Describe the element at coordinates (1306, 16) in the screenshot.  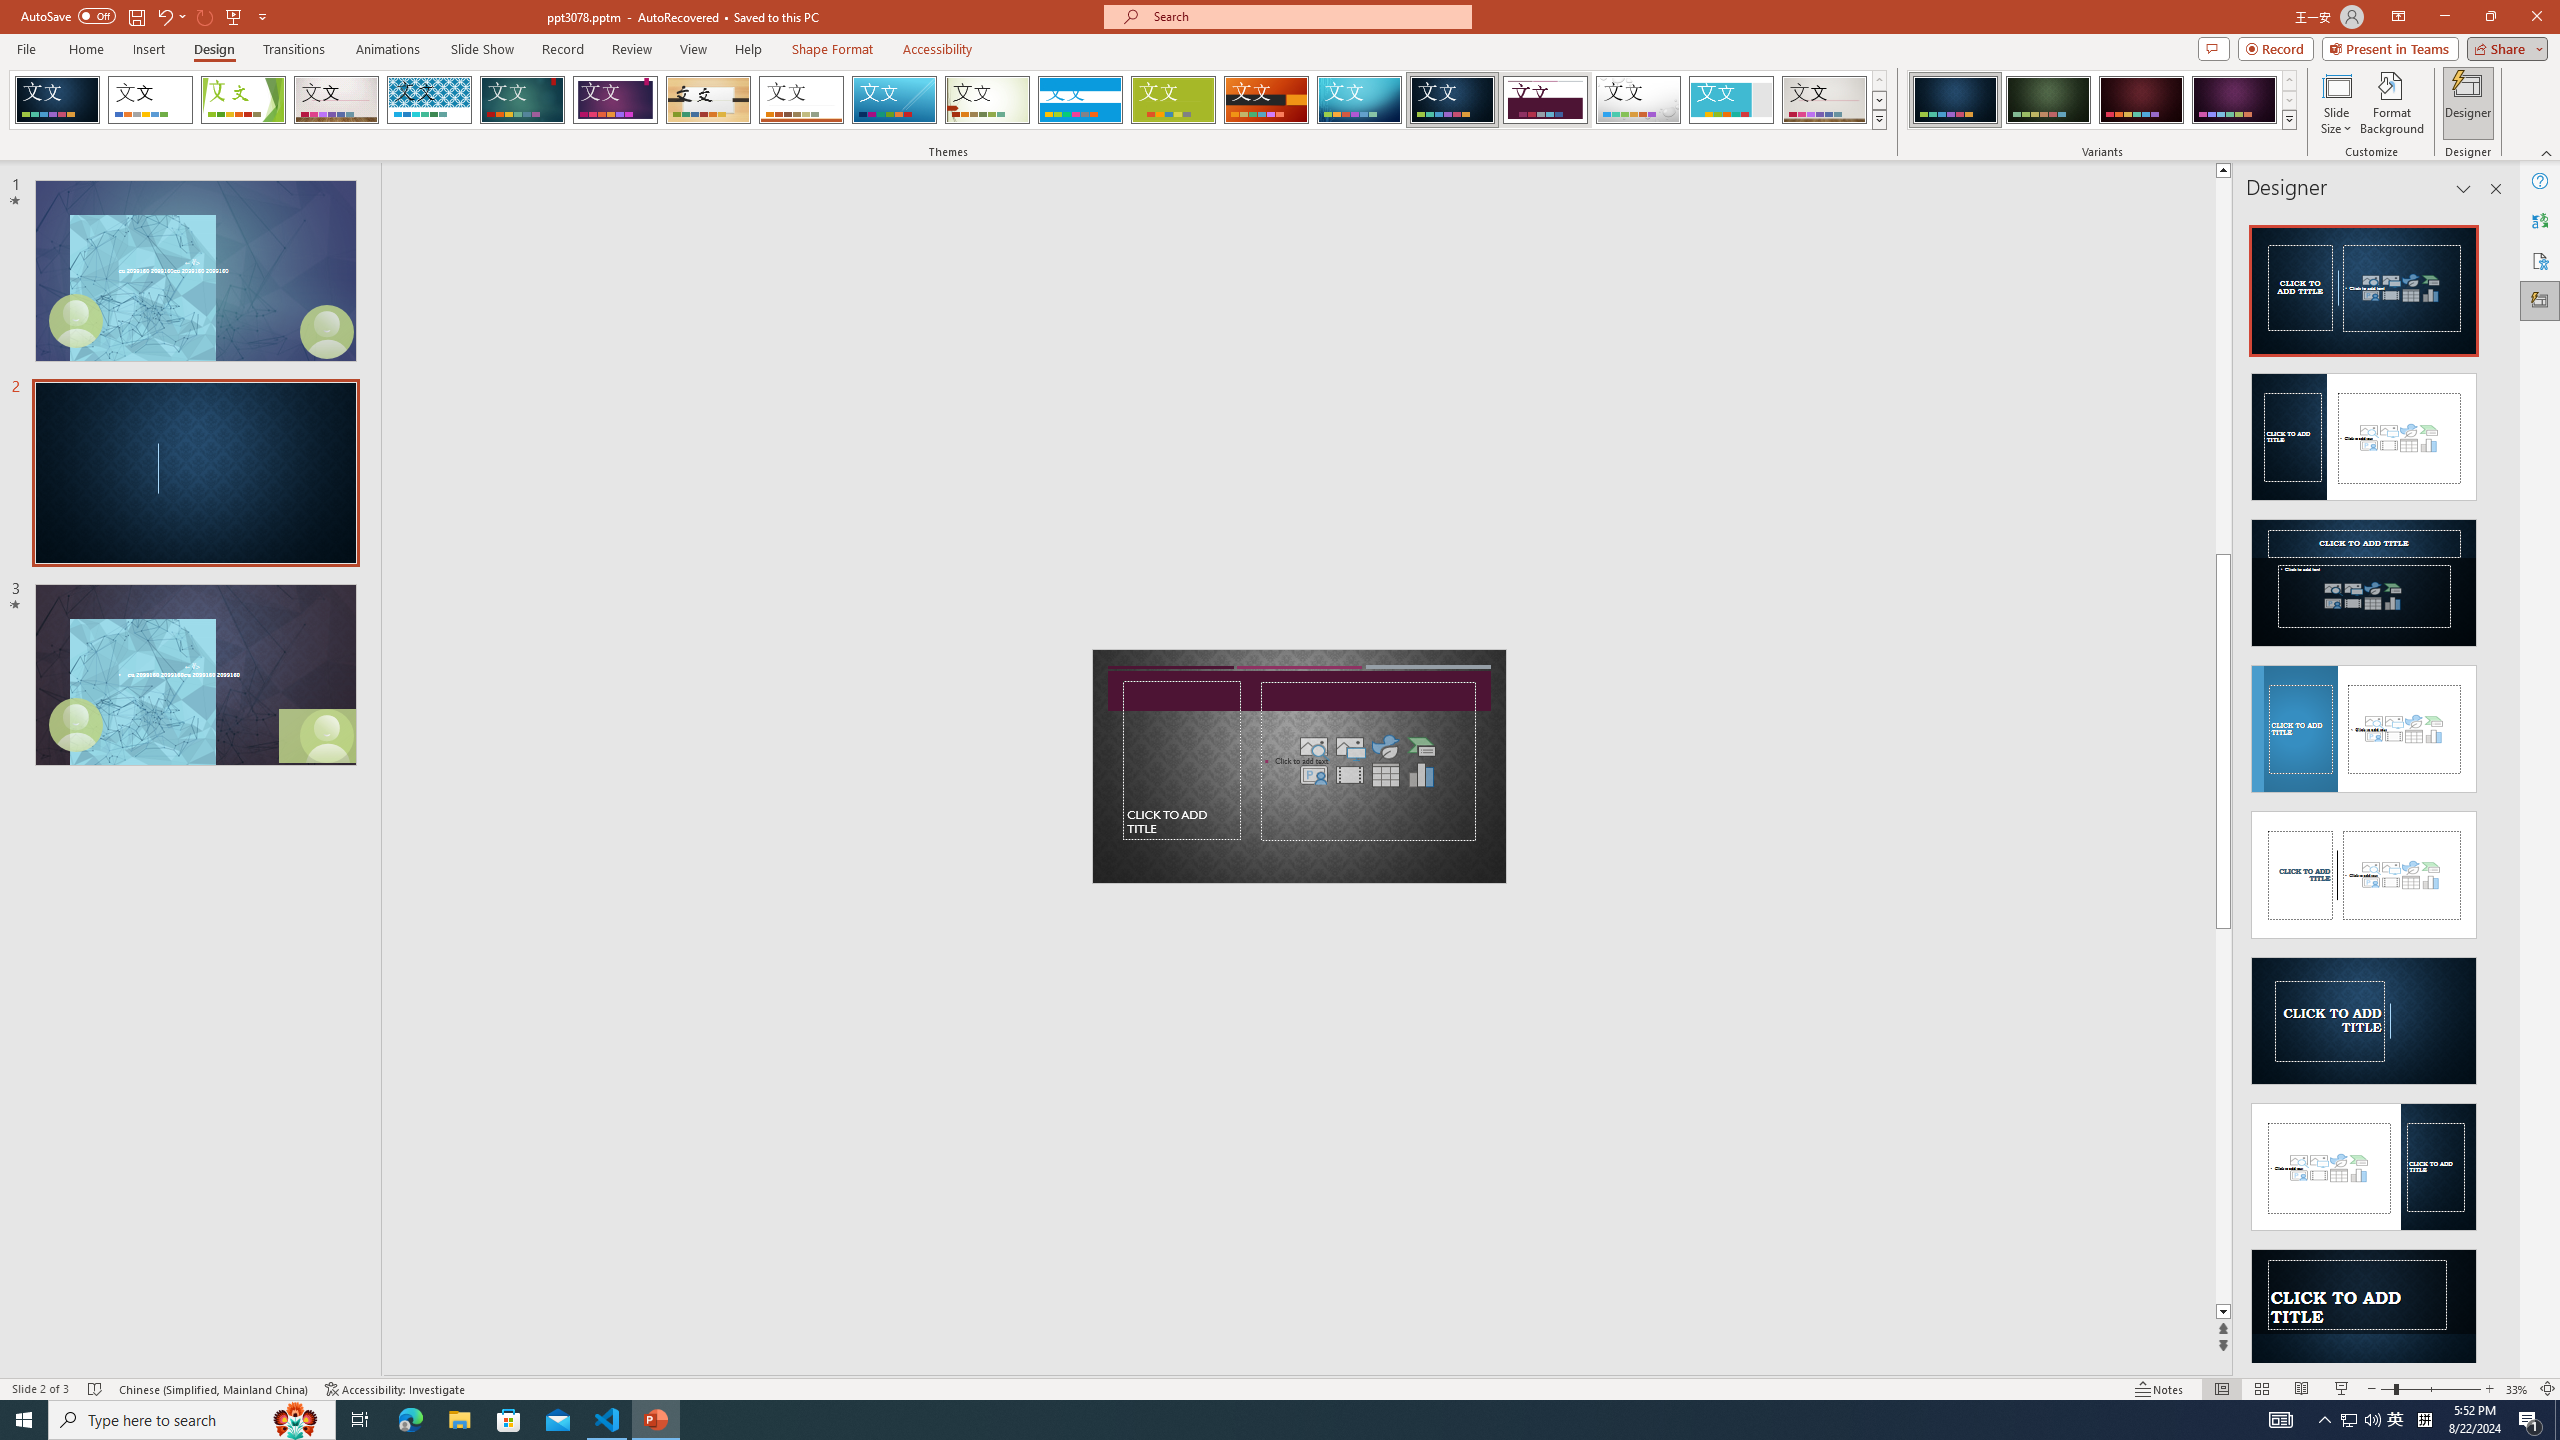
I see `Microsoft search` at that location.